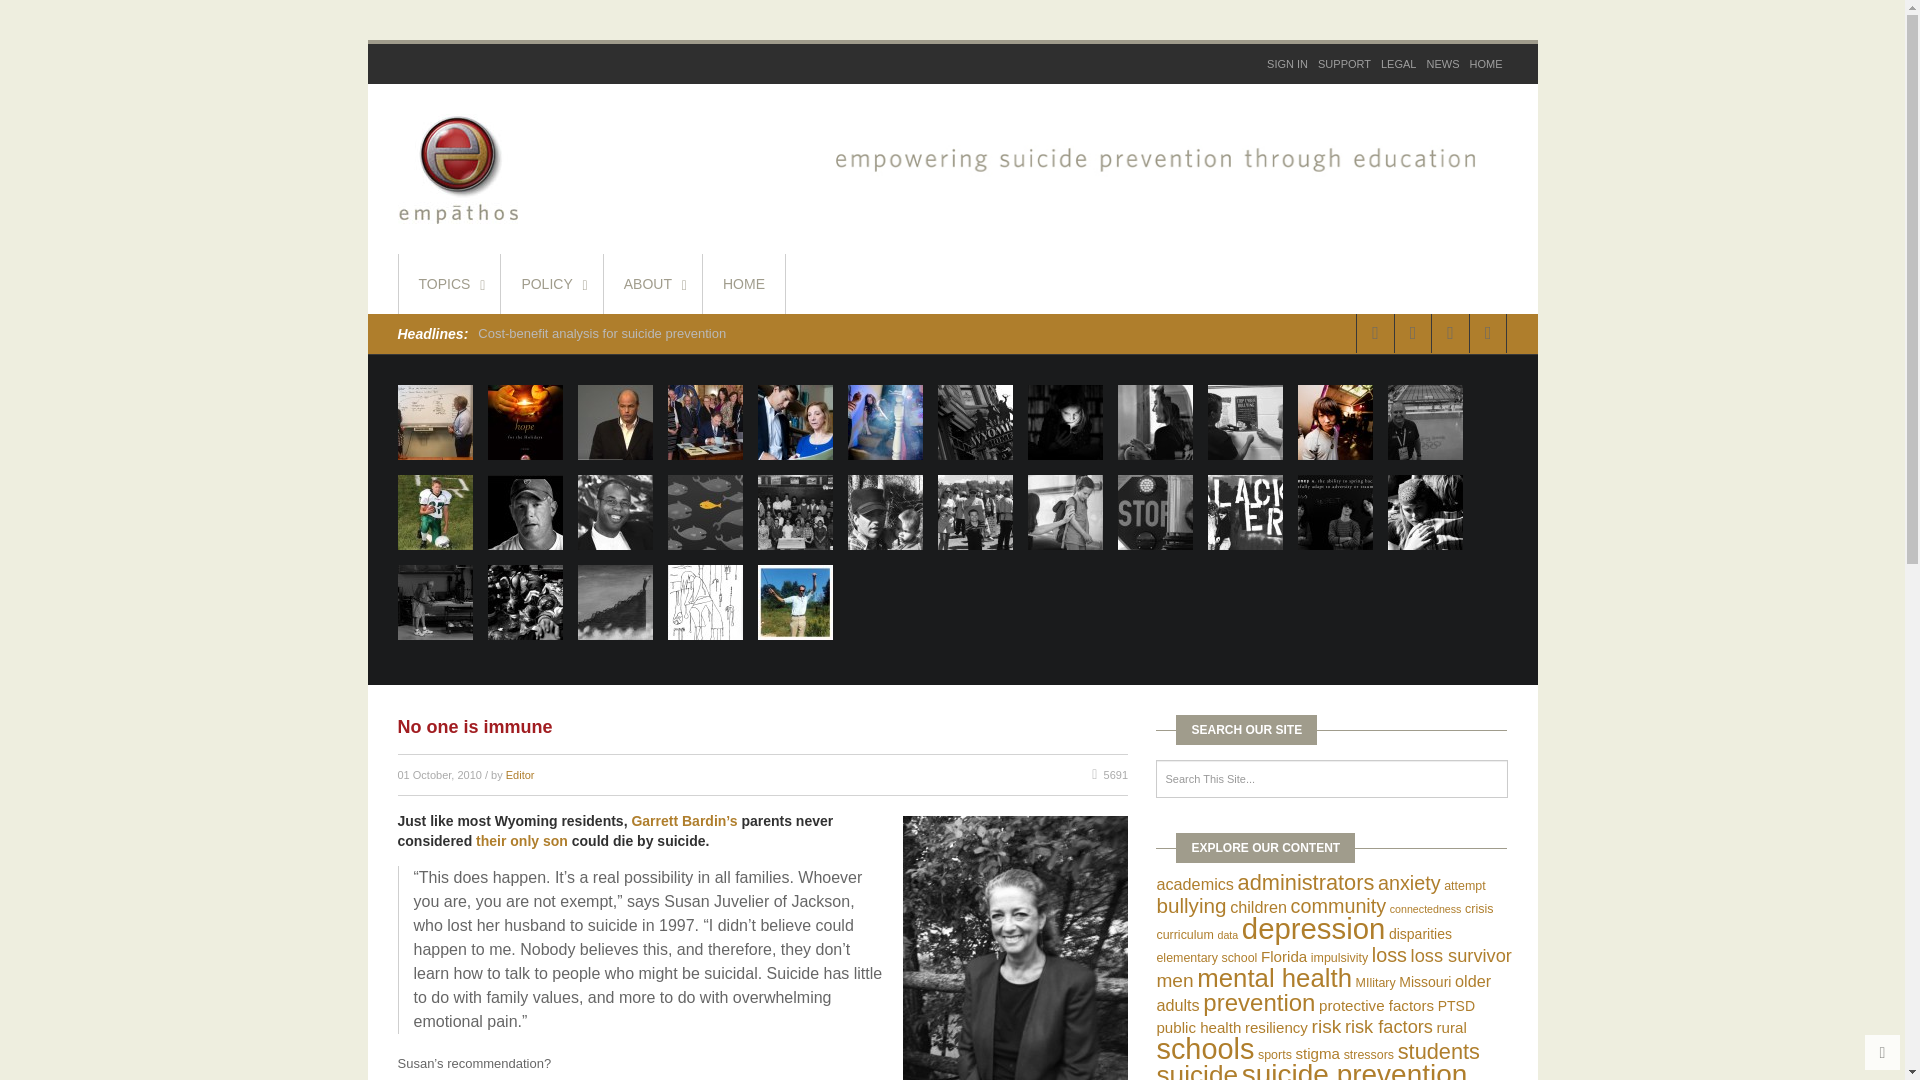  Describe the element at coordinates (602, 334) in the screenshot. I see `Cost-benefit analysis for suicide prevention` at that location.